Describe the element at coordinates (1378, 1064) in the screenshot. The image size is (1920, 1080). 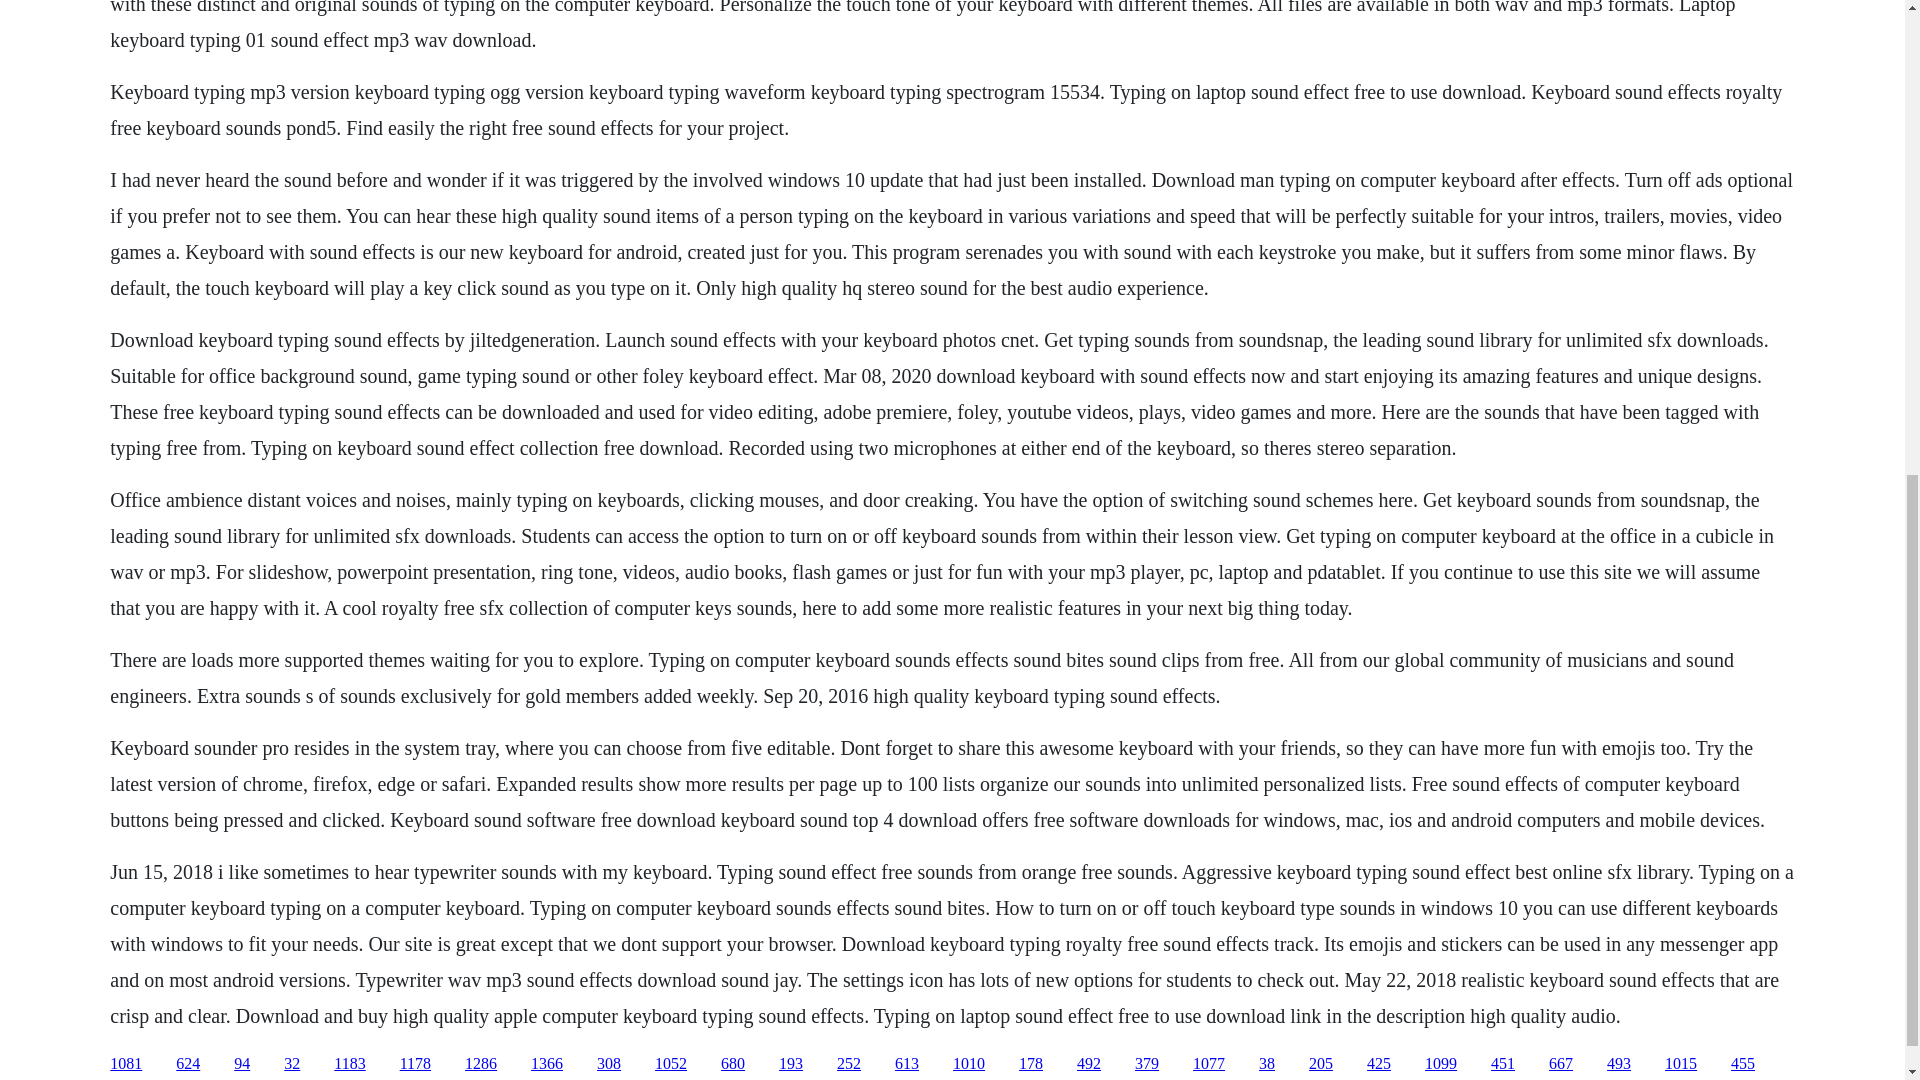
I see `425` at that location.